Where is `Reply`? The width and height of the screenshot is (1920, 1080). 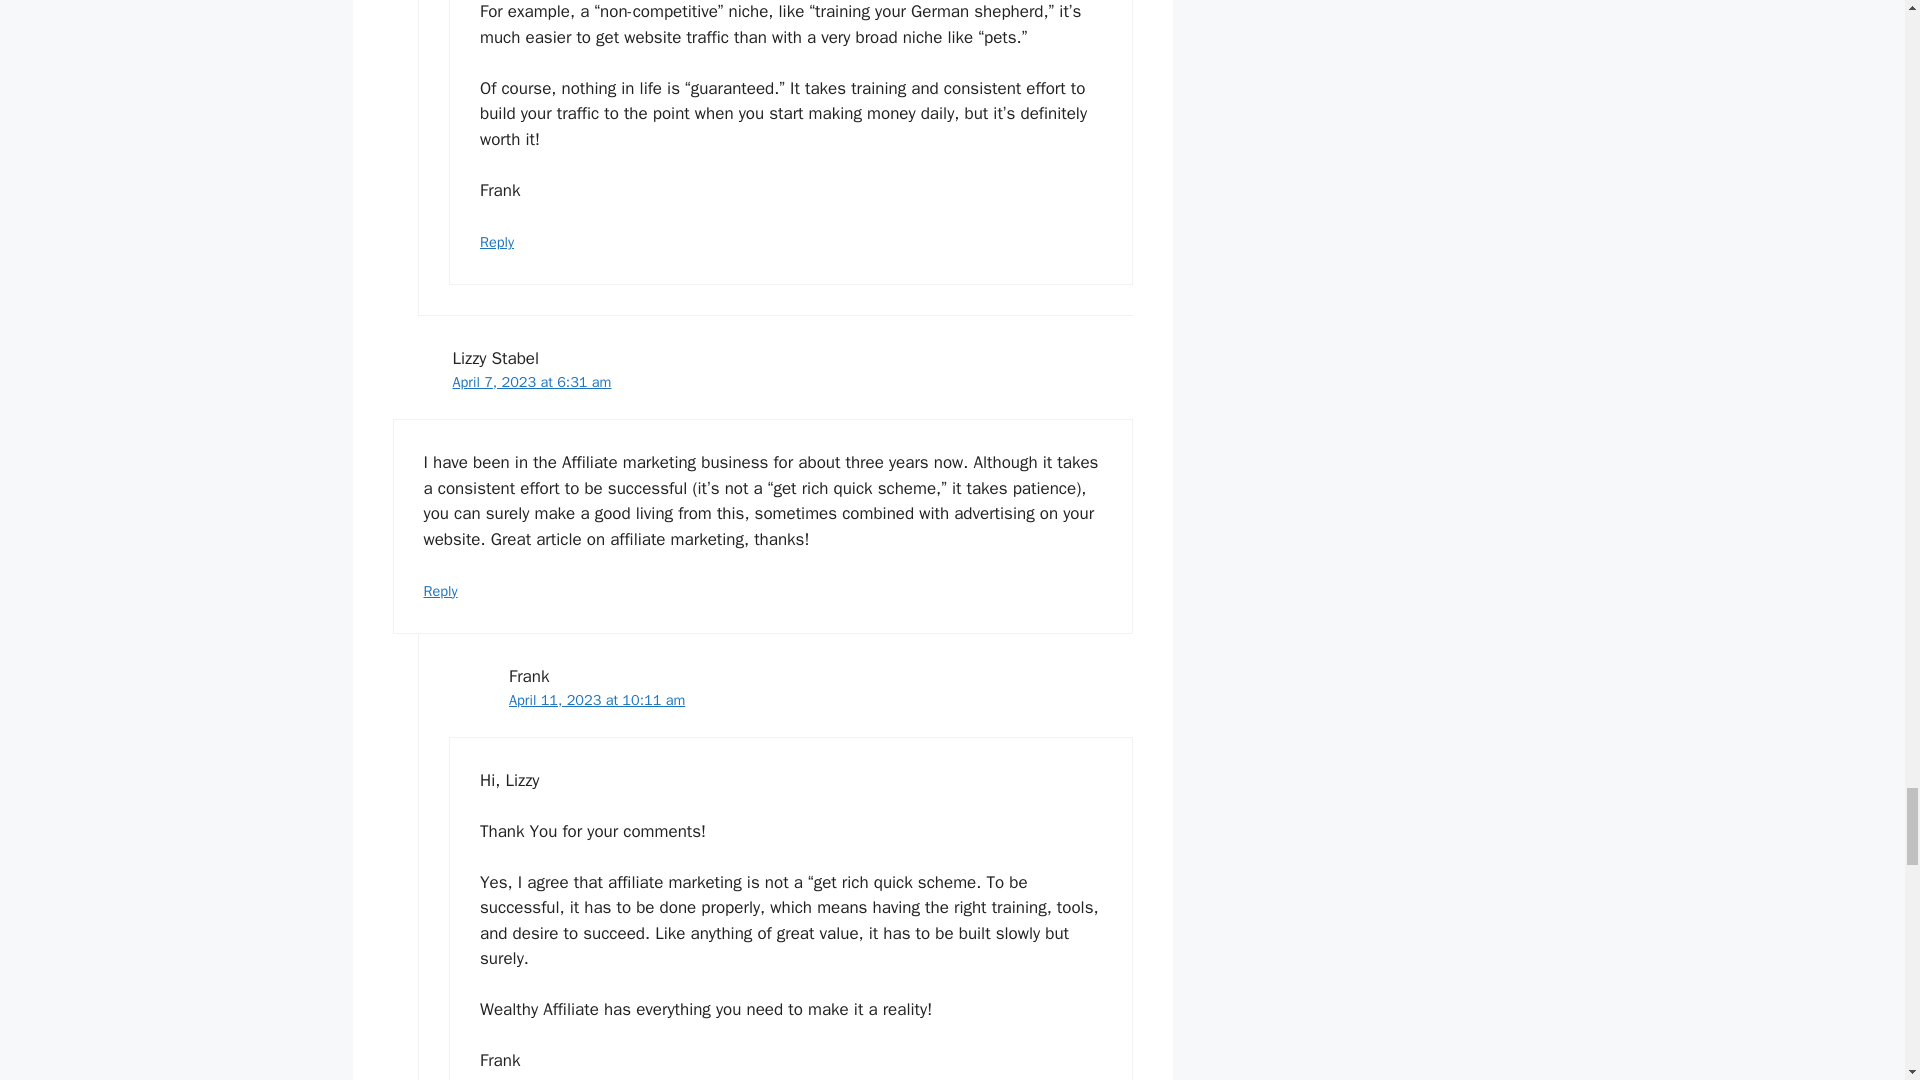
Reply is located at coordinates (441, 591).